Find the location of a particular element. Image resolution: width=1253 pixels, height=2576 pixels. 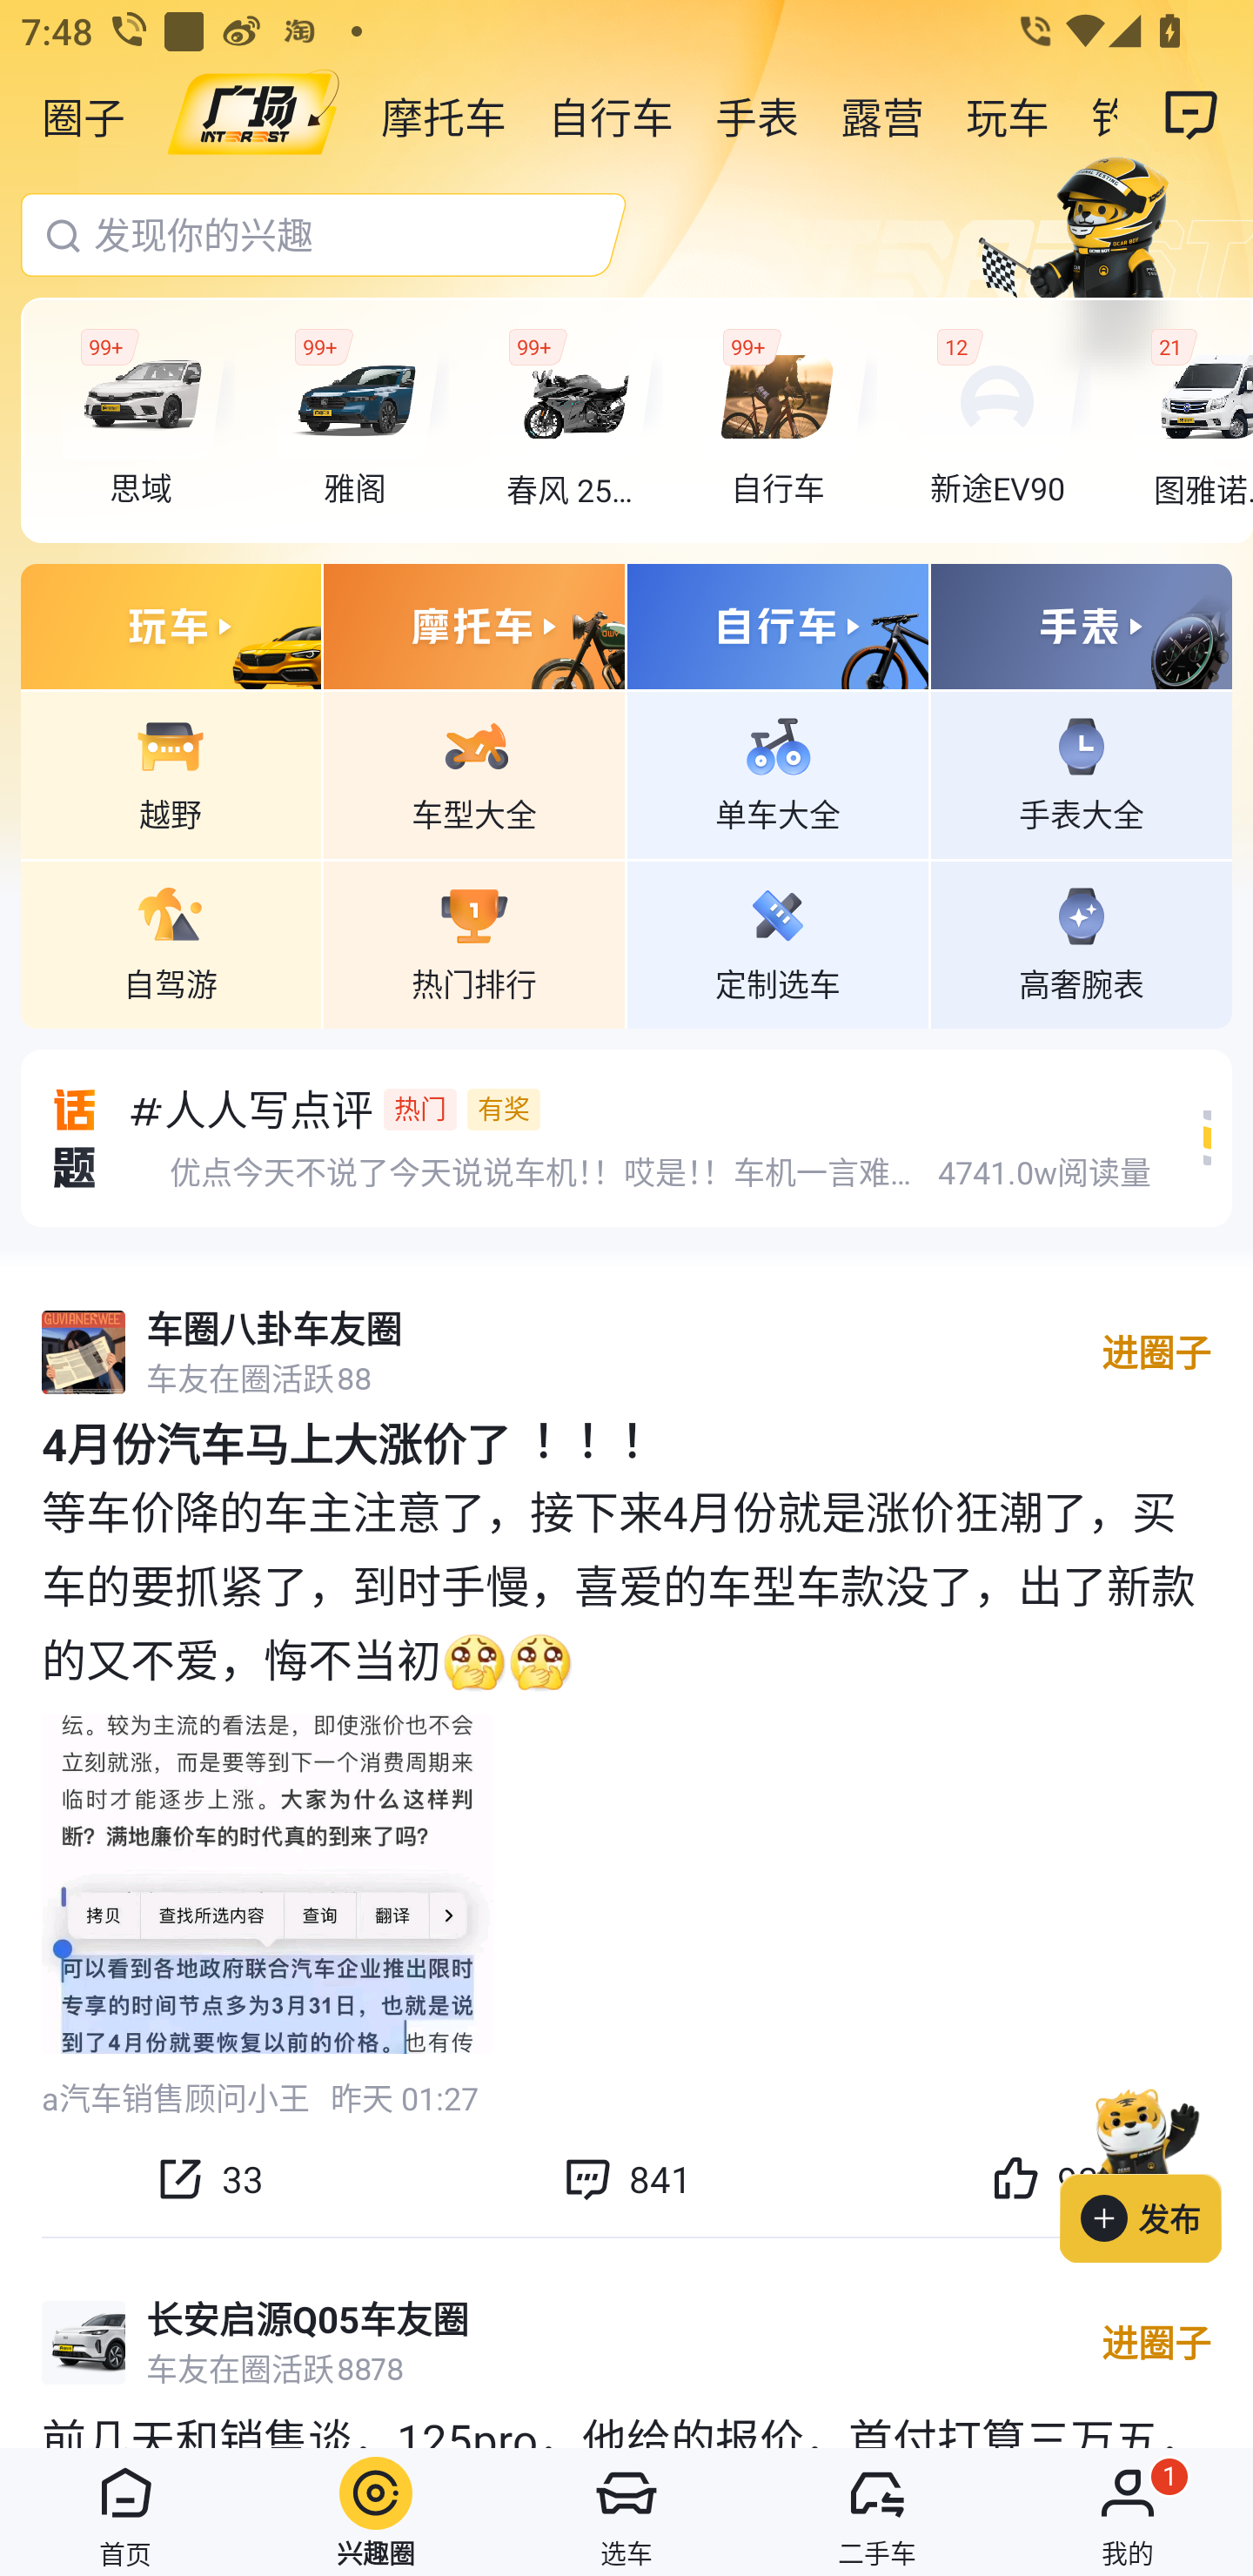

 is located at coordinates (1192, 115).